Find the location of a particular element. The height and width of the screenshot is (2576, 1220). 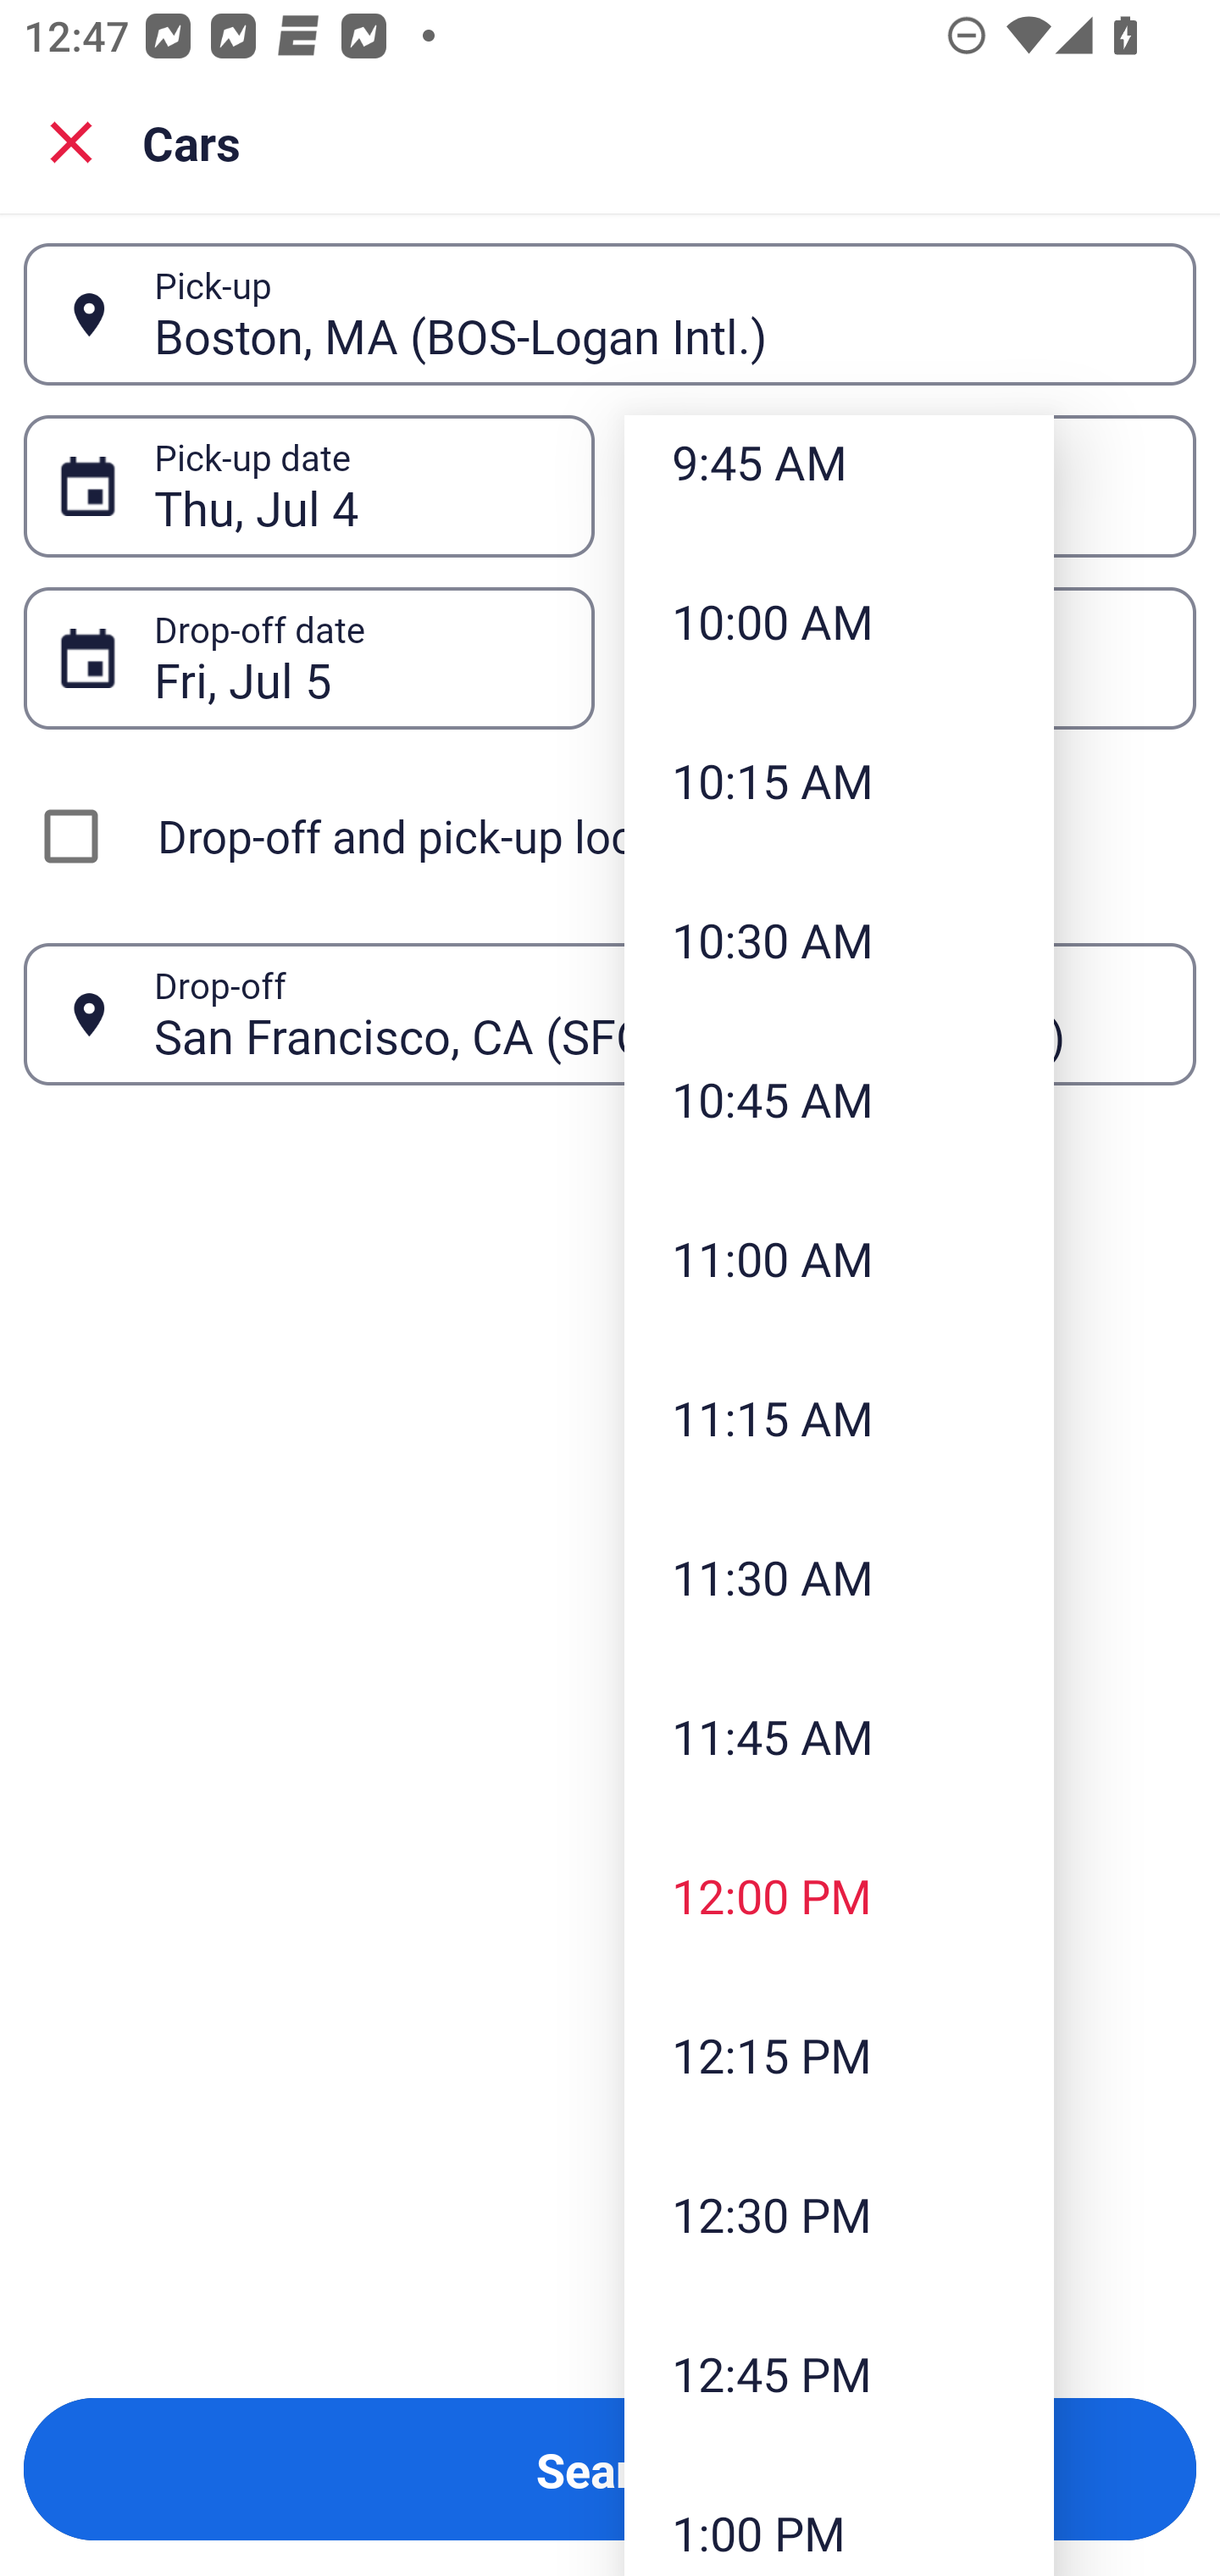

1:00 PM is located at coordinates (839, 2514).